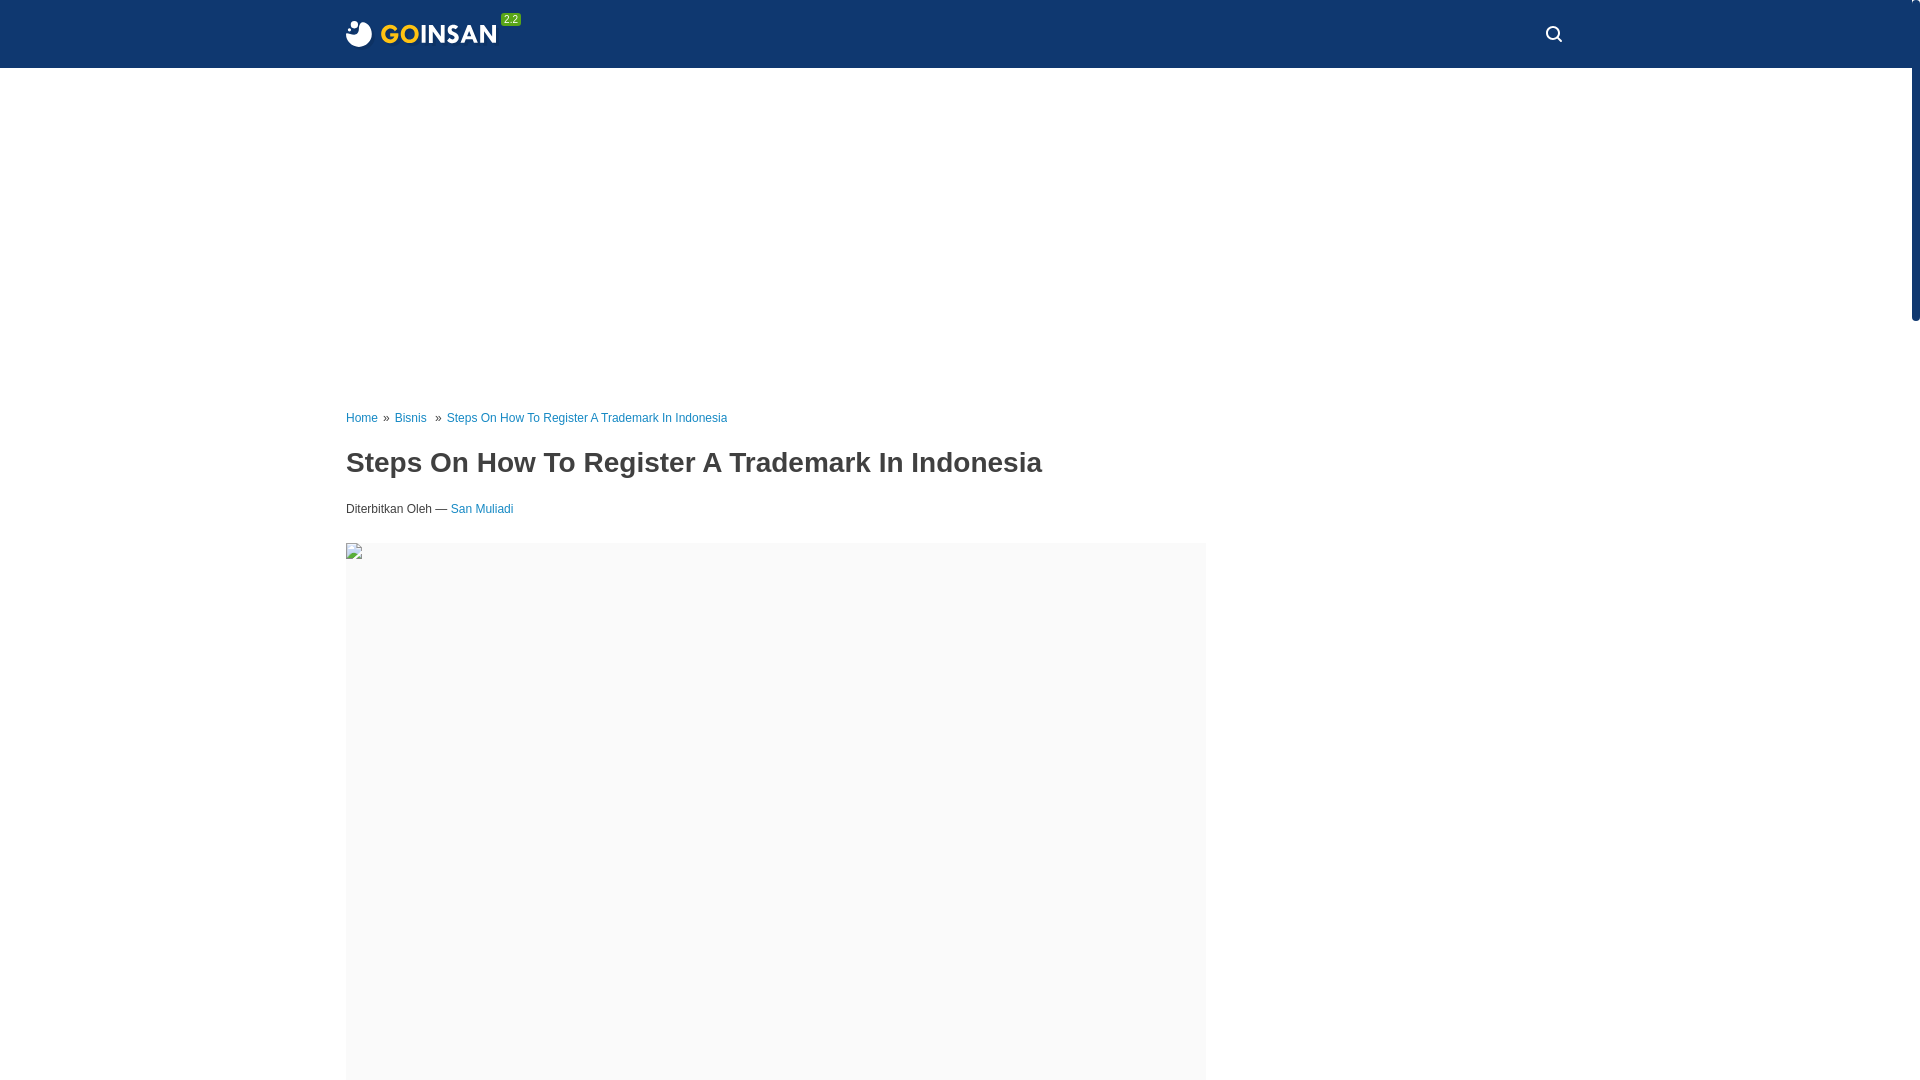 The width and height of the screenshot is (1920, 1080). Describe the element at coordinates (482, 509) in the screenshot. I see `San Muliadi` at that location.